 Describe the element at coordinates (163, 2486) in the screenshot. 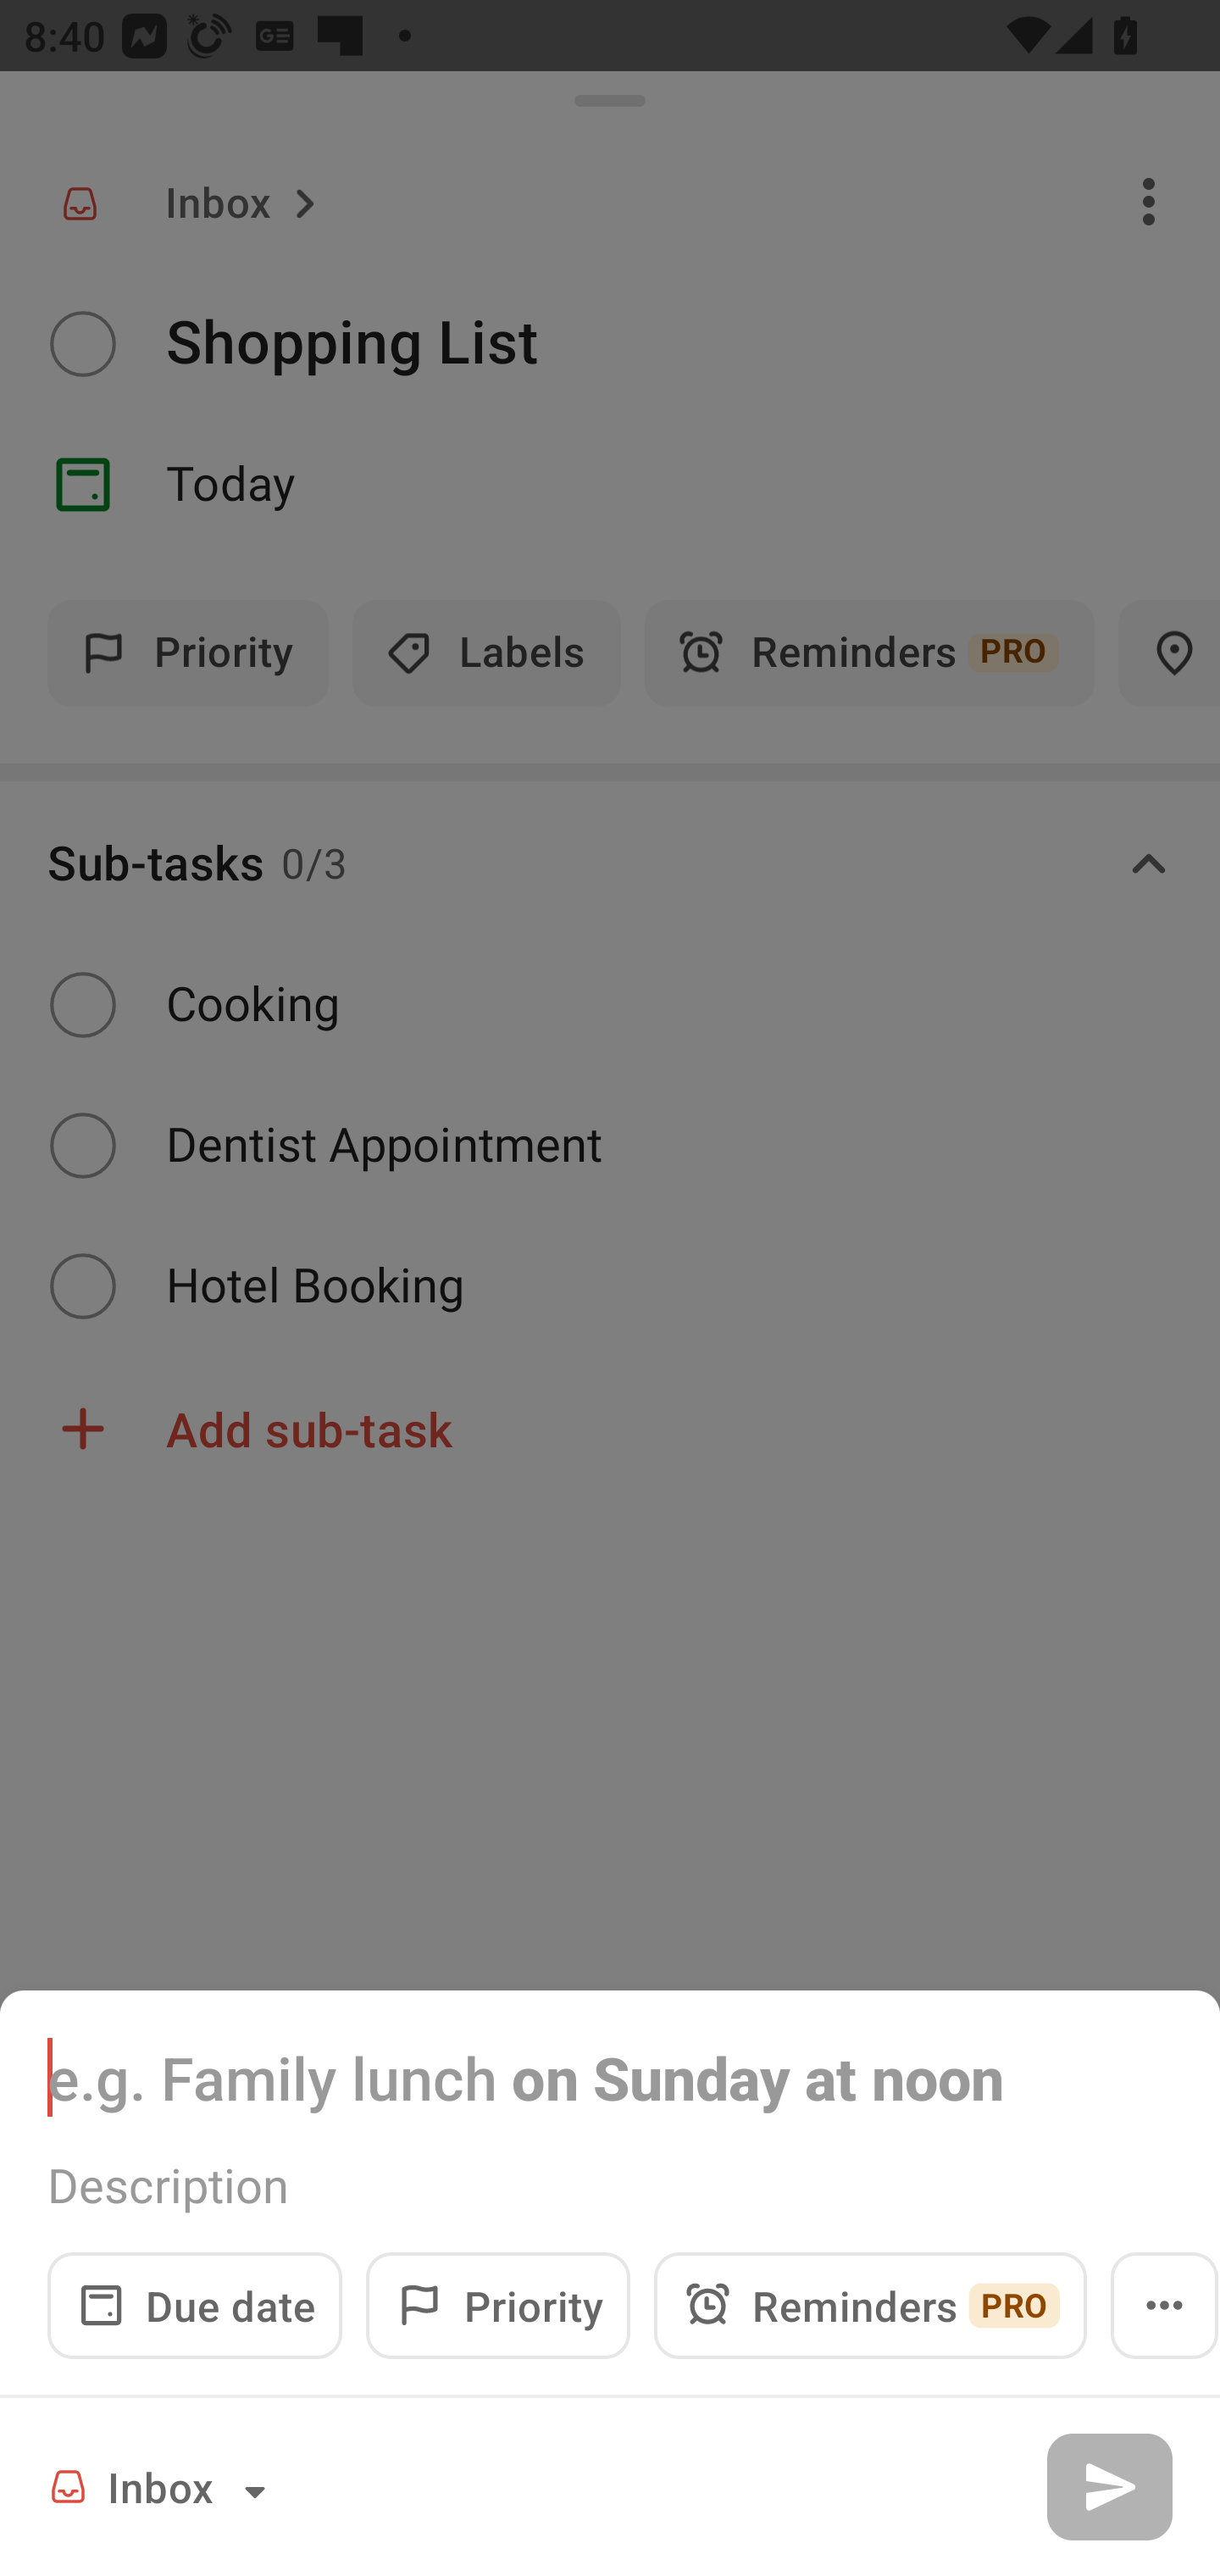

I see `Inbox Project` at that location.